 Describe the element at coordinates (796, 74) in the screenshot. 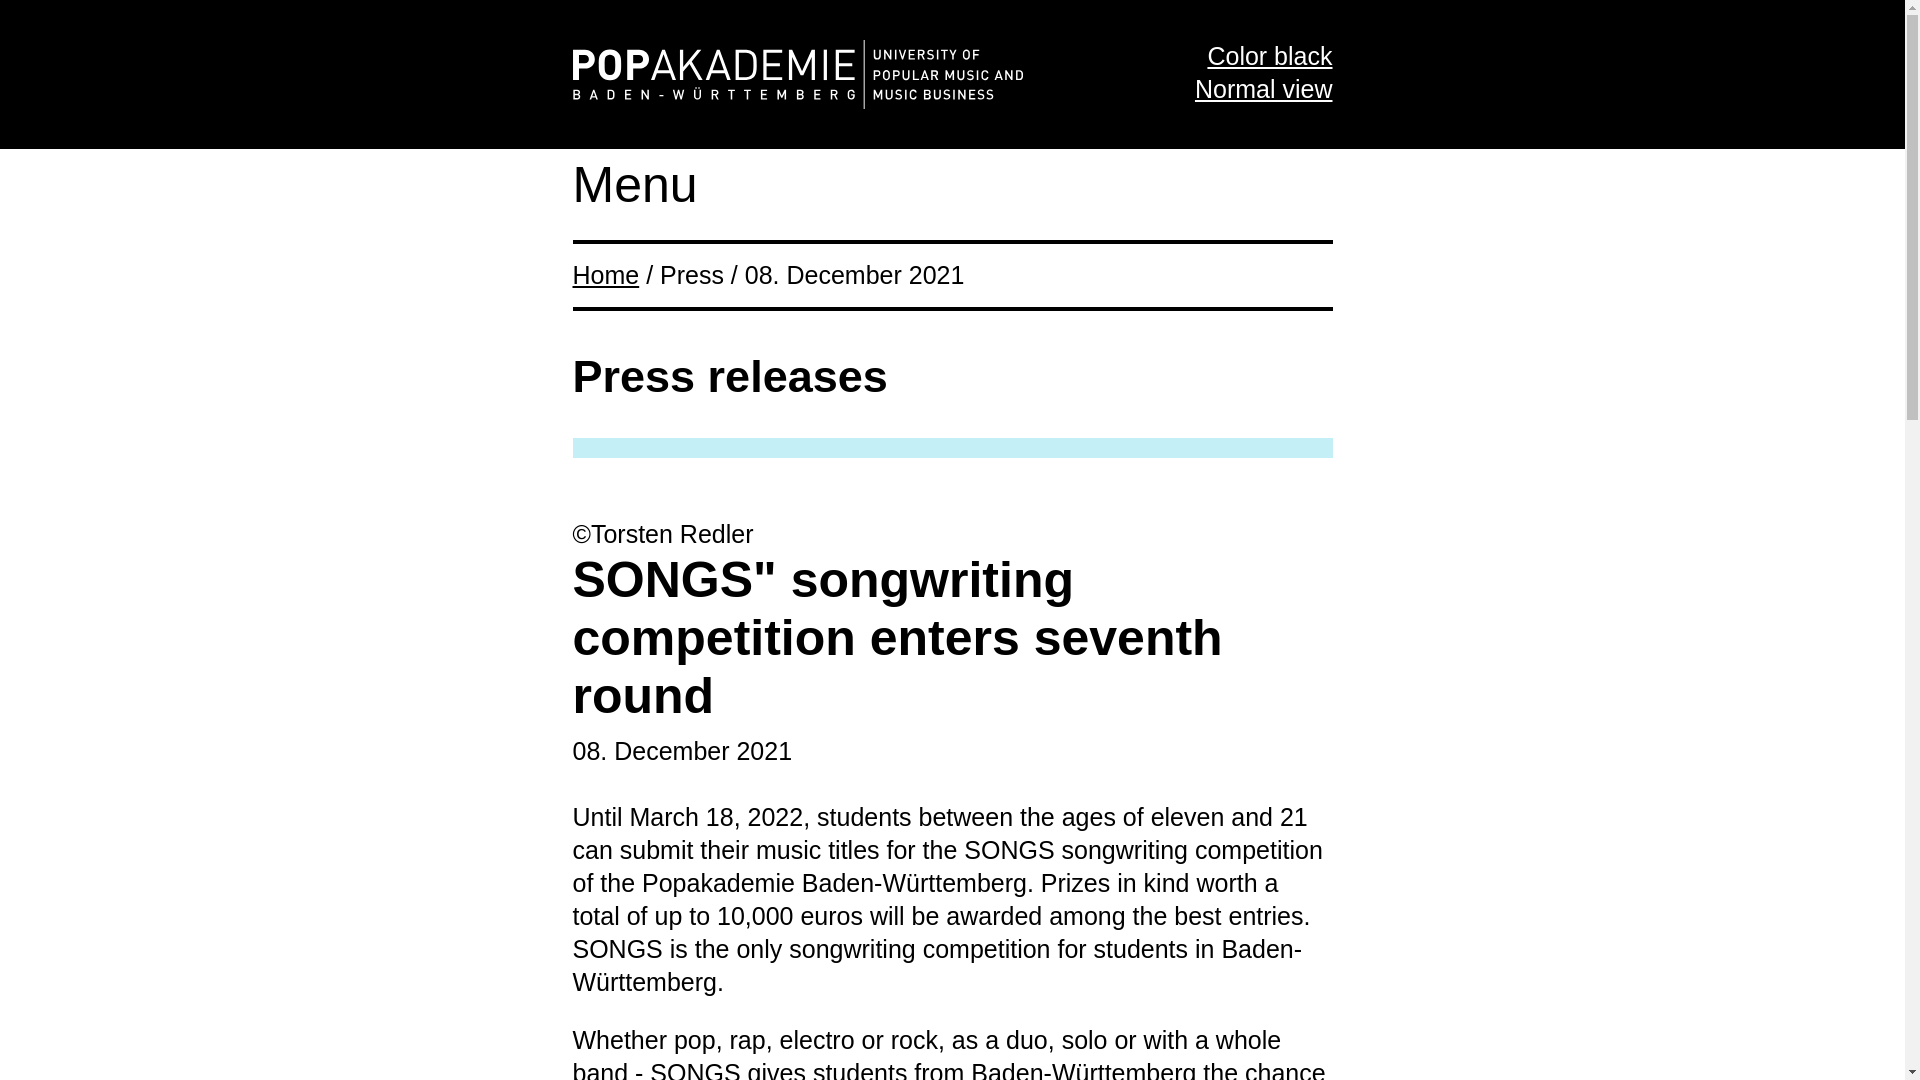

I see `Popakademie Mannheim Logo` at that location.